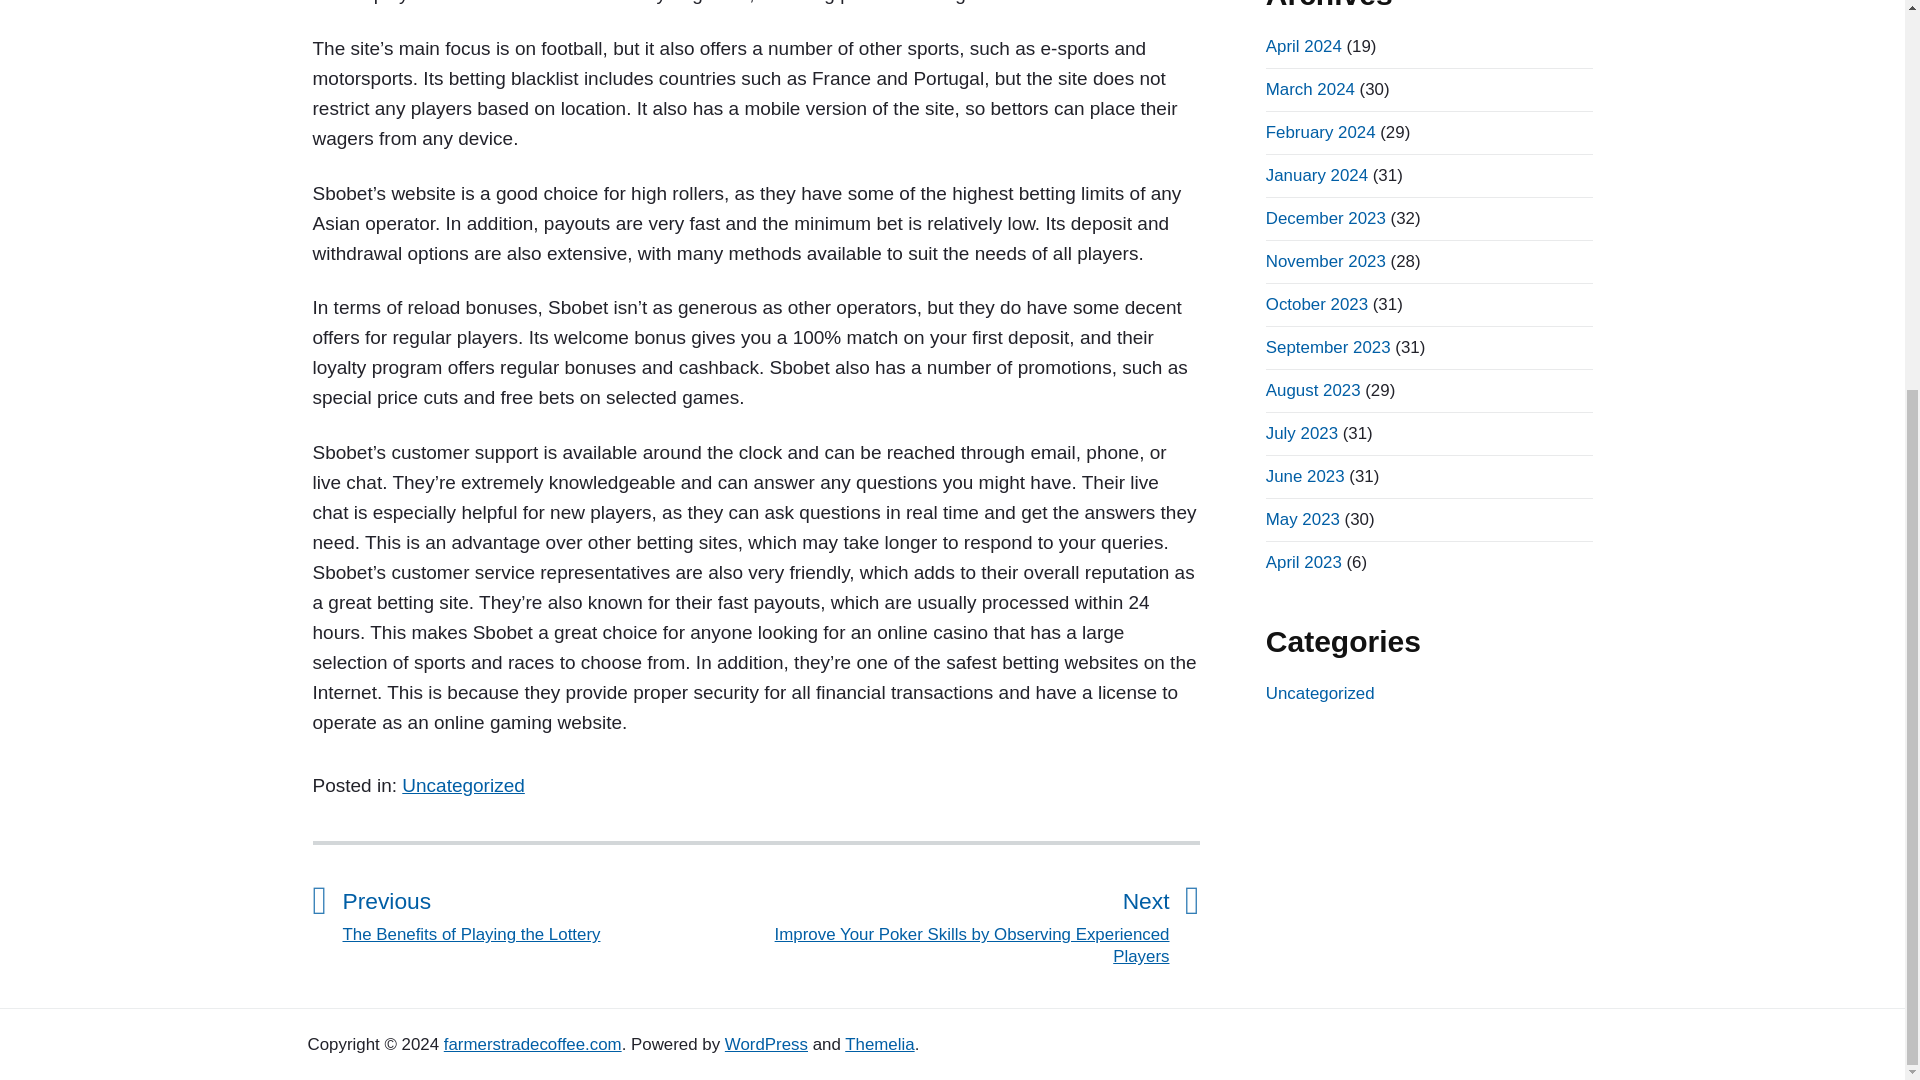 The image size is (1920, 1080). I want to click on April 2023, so click(1304, 562).